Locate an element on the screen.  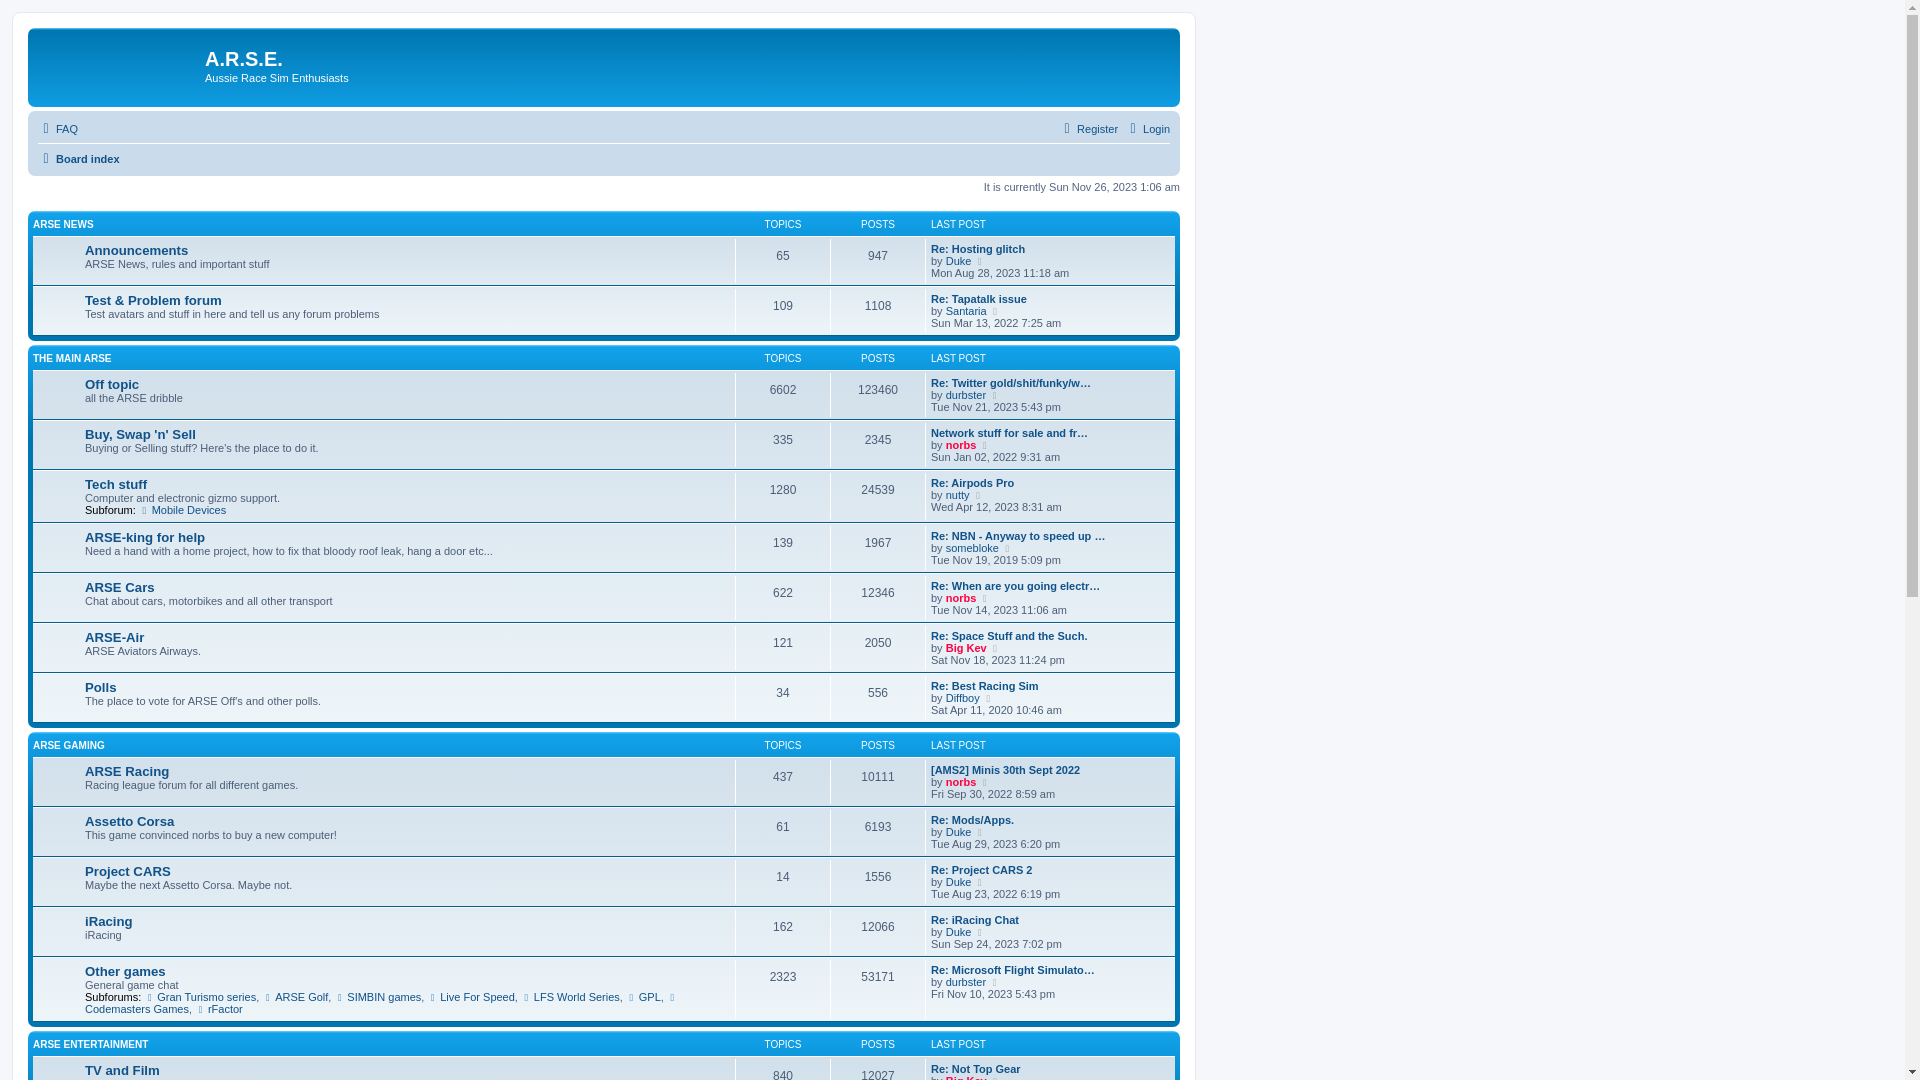
Register is located at coordinates (74, 228).